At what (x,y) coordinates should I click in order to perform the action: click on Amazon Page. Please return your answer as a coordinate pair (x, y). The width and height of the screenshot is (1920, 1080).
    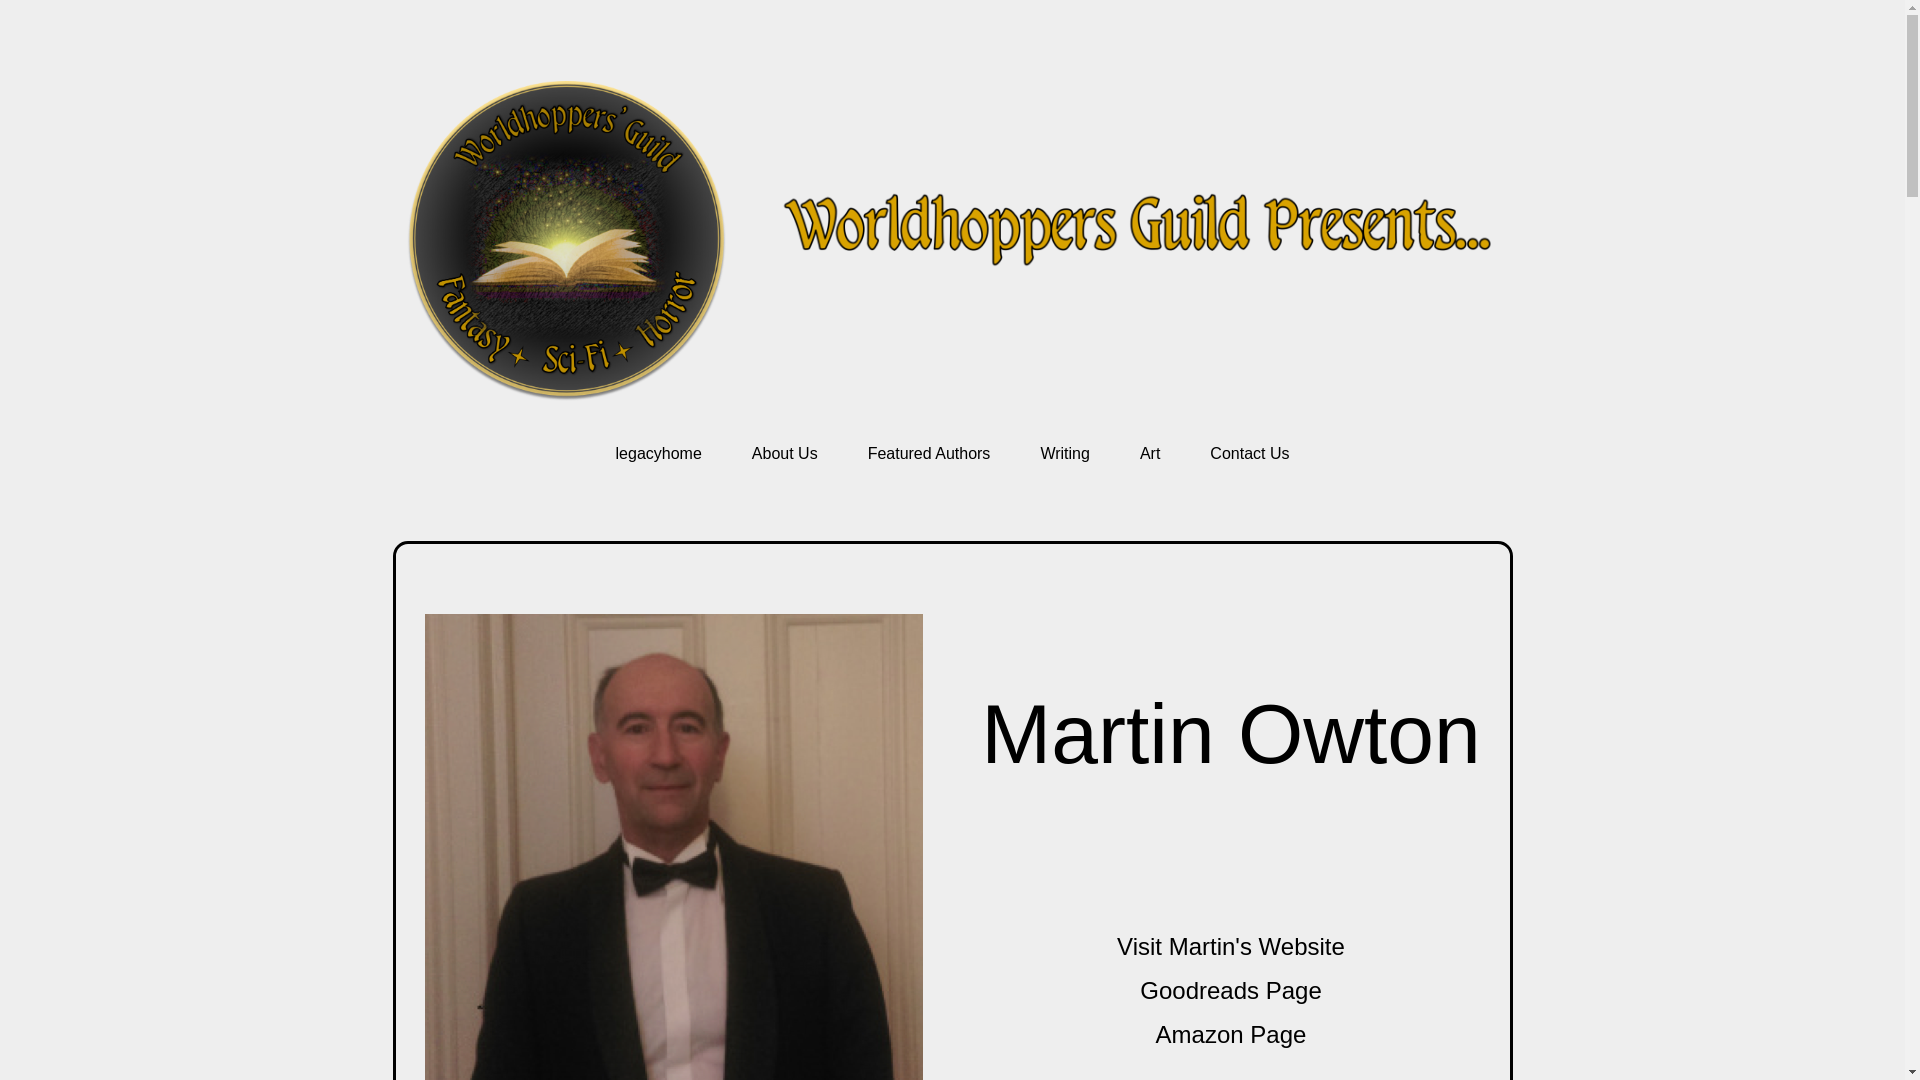
    Looking at the image, I should click on (1231, 1034).